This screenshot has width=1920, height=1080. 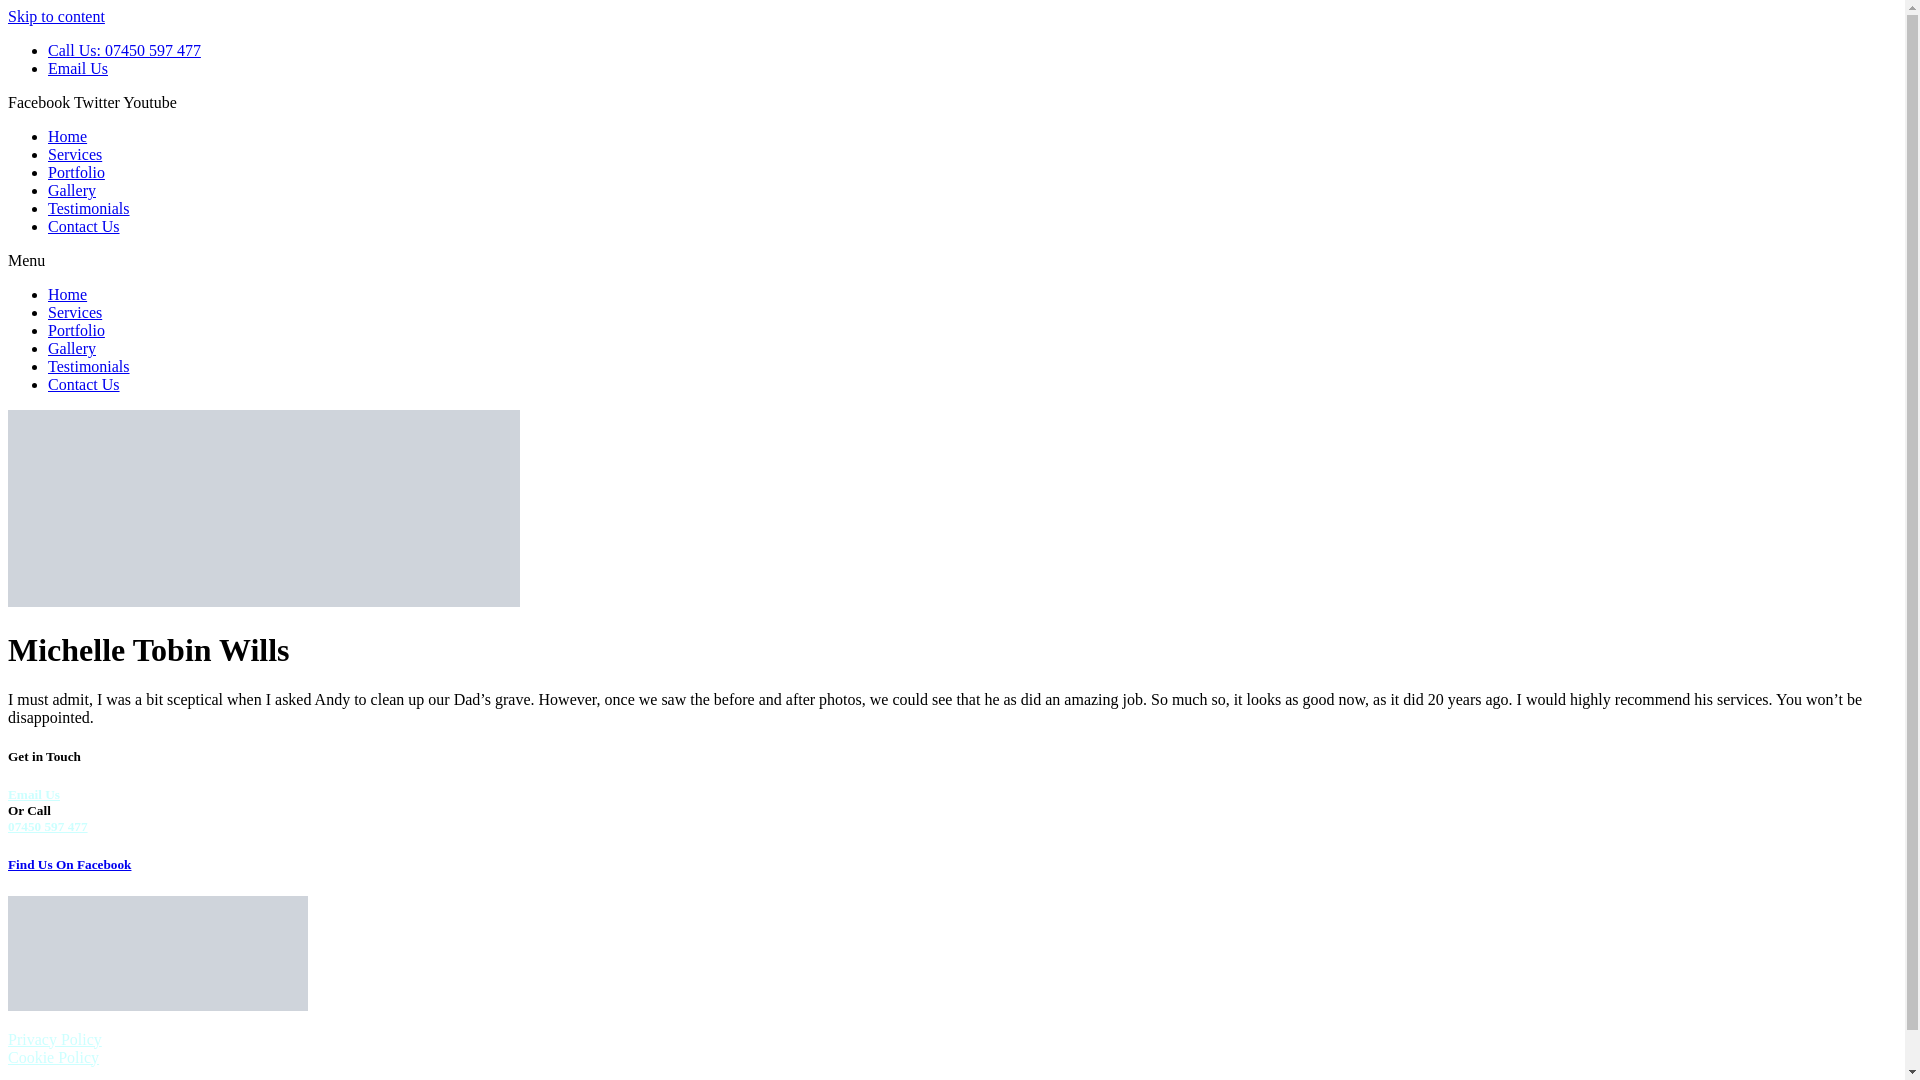 What do you see at coordinates (48, 826) in the screenshot?
I see `07450 597 477` at bounding box center [48, 826].